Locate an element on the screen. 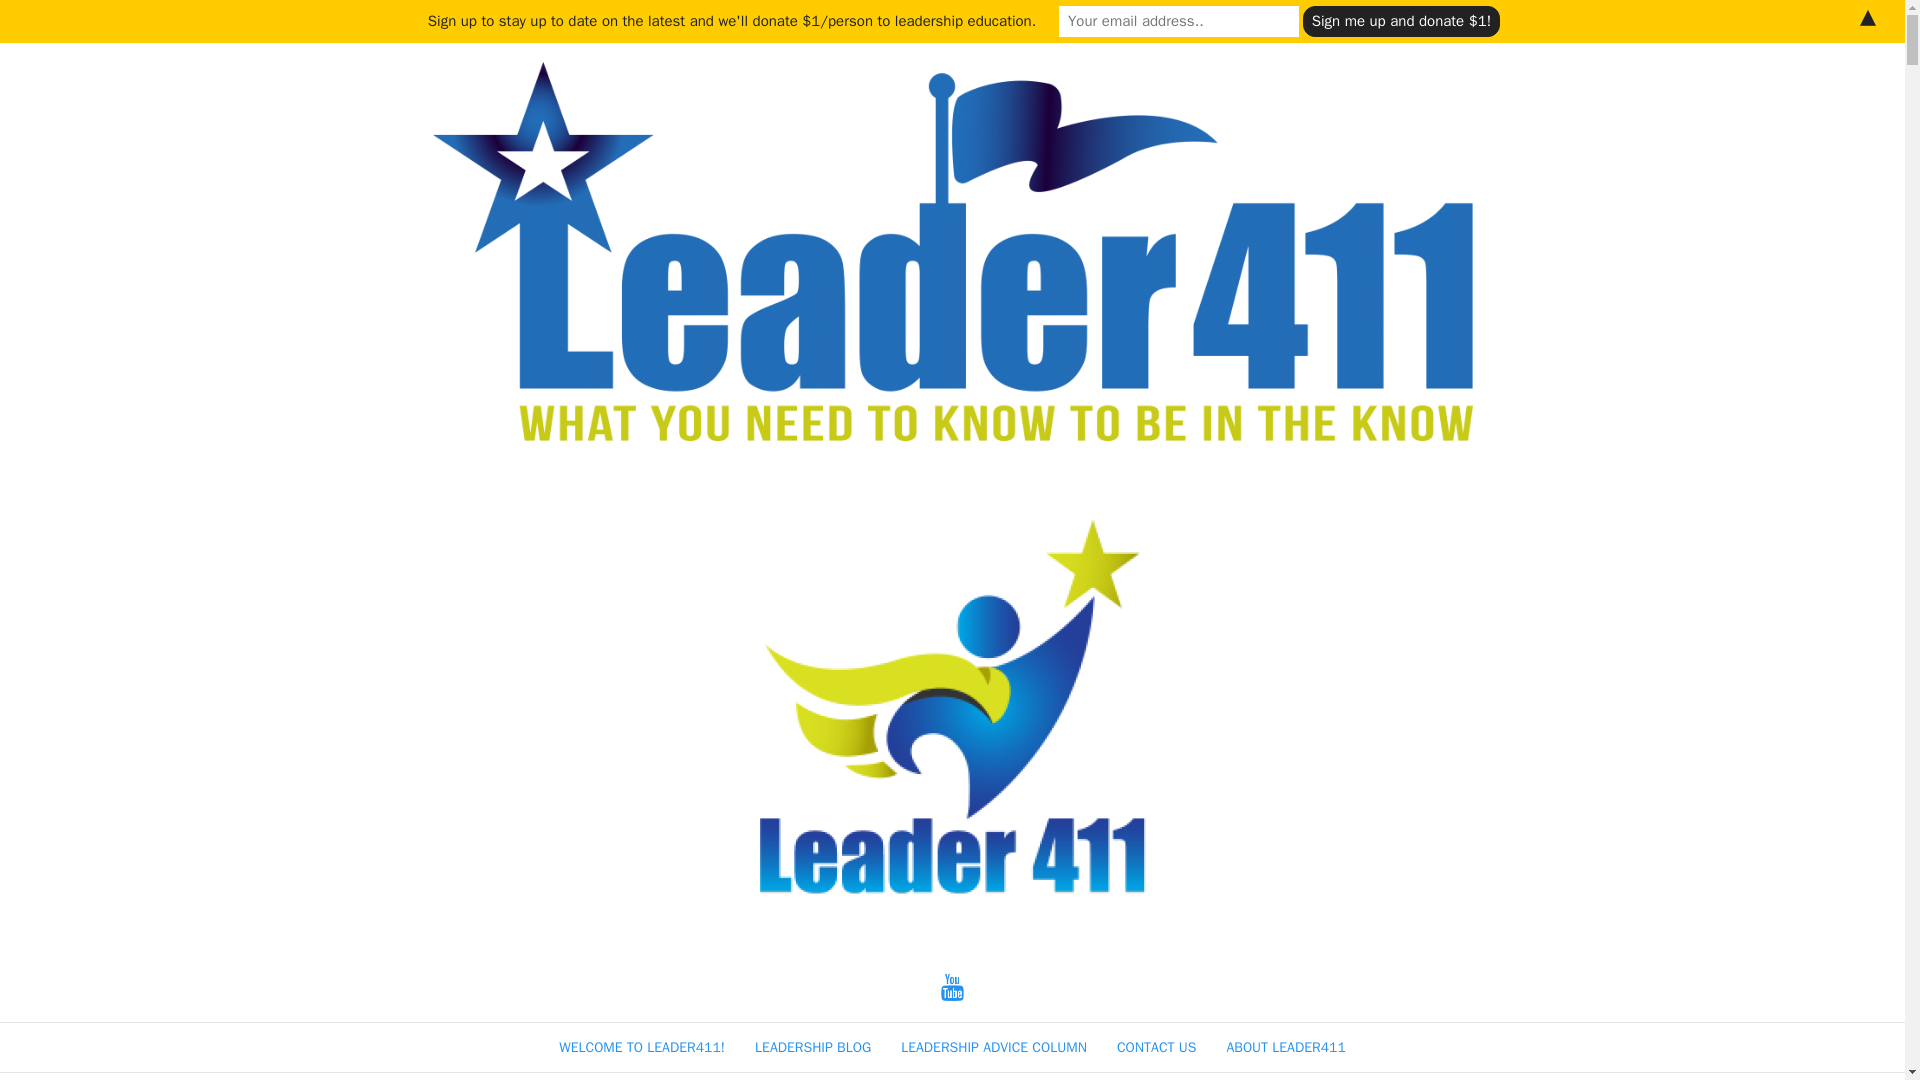 The image size is (1920, 1080). CONTACT US is located at coordinates (1156, 1047).